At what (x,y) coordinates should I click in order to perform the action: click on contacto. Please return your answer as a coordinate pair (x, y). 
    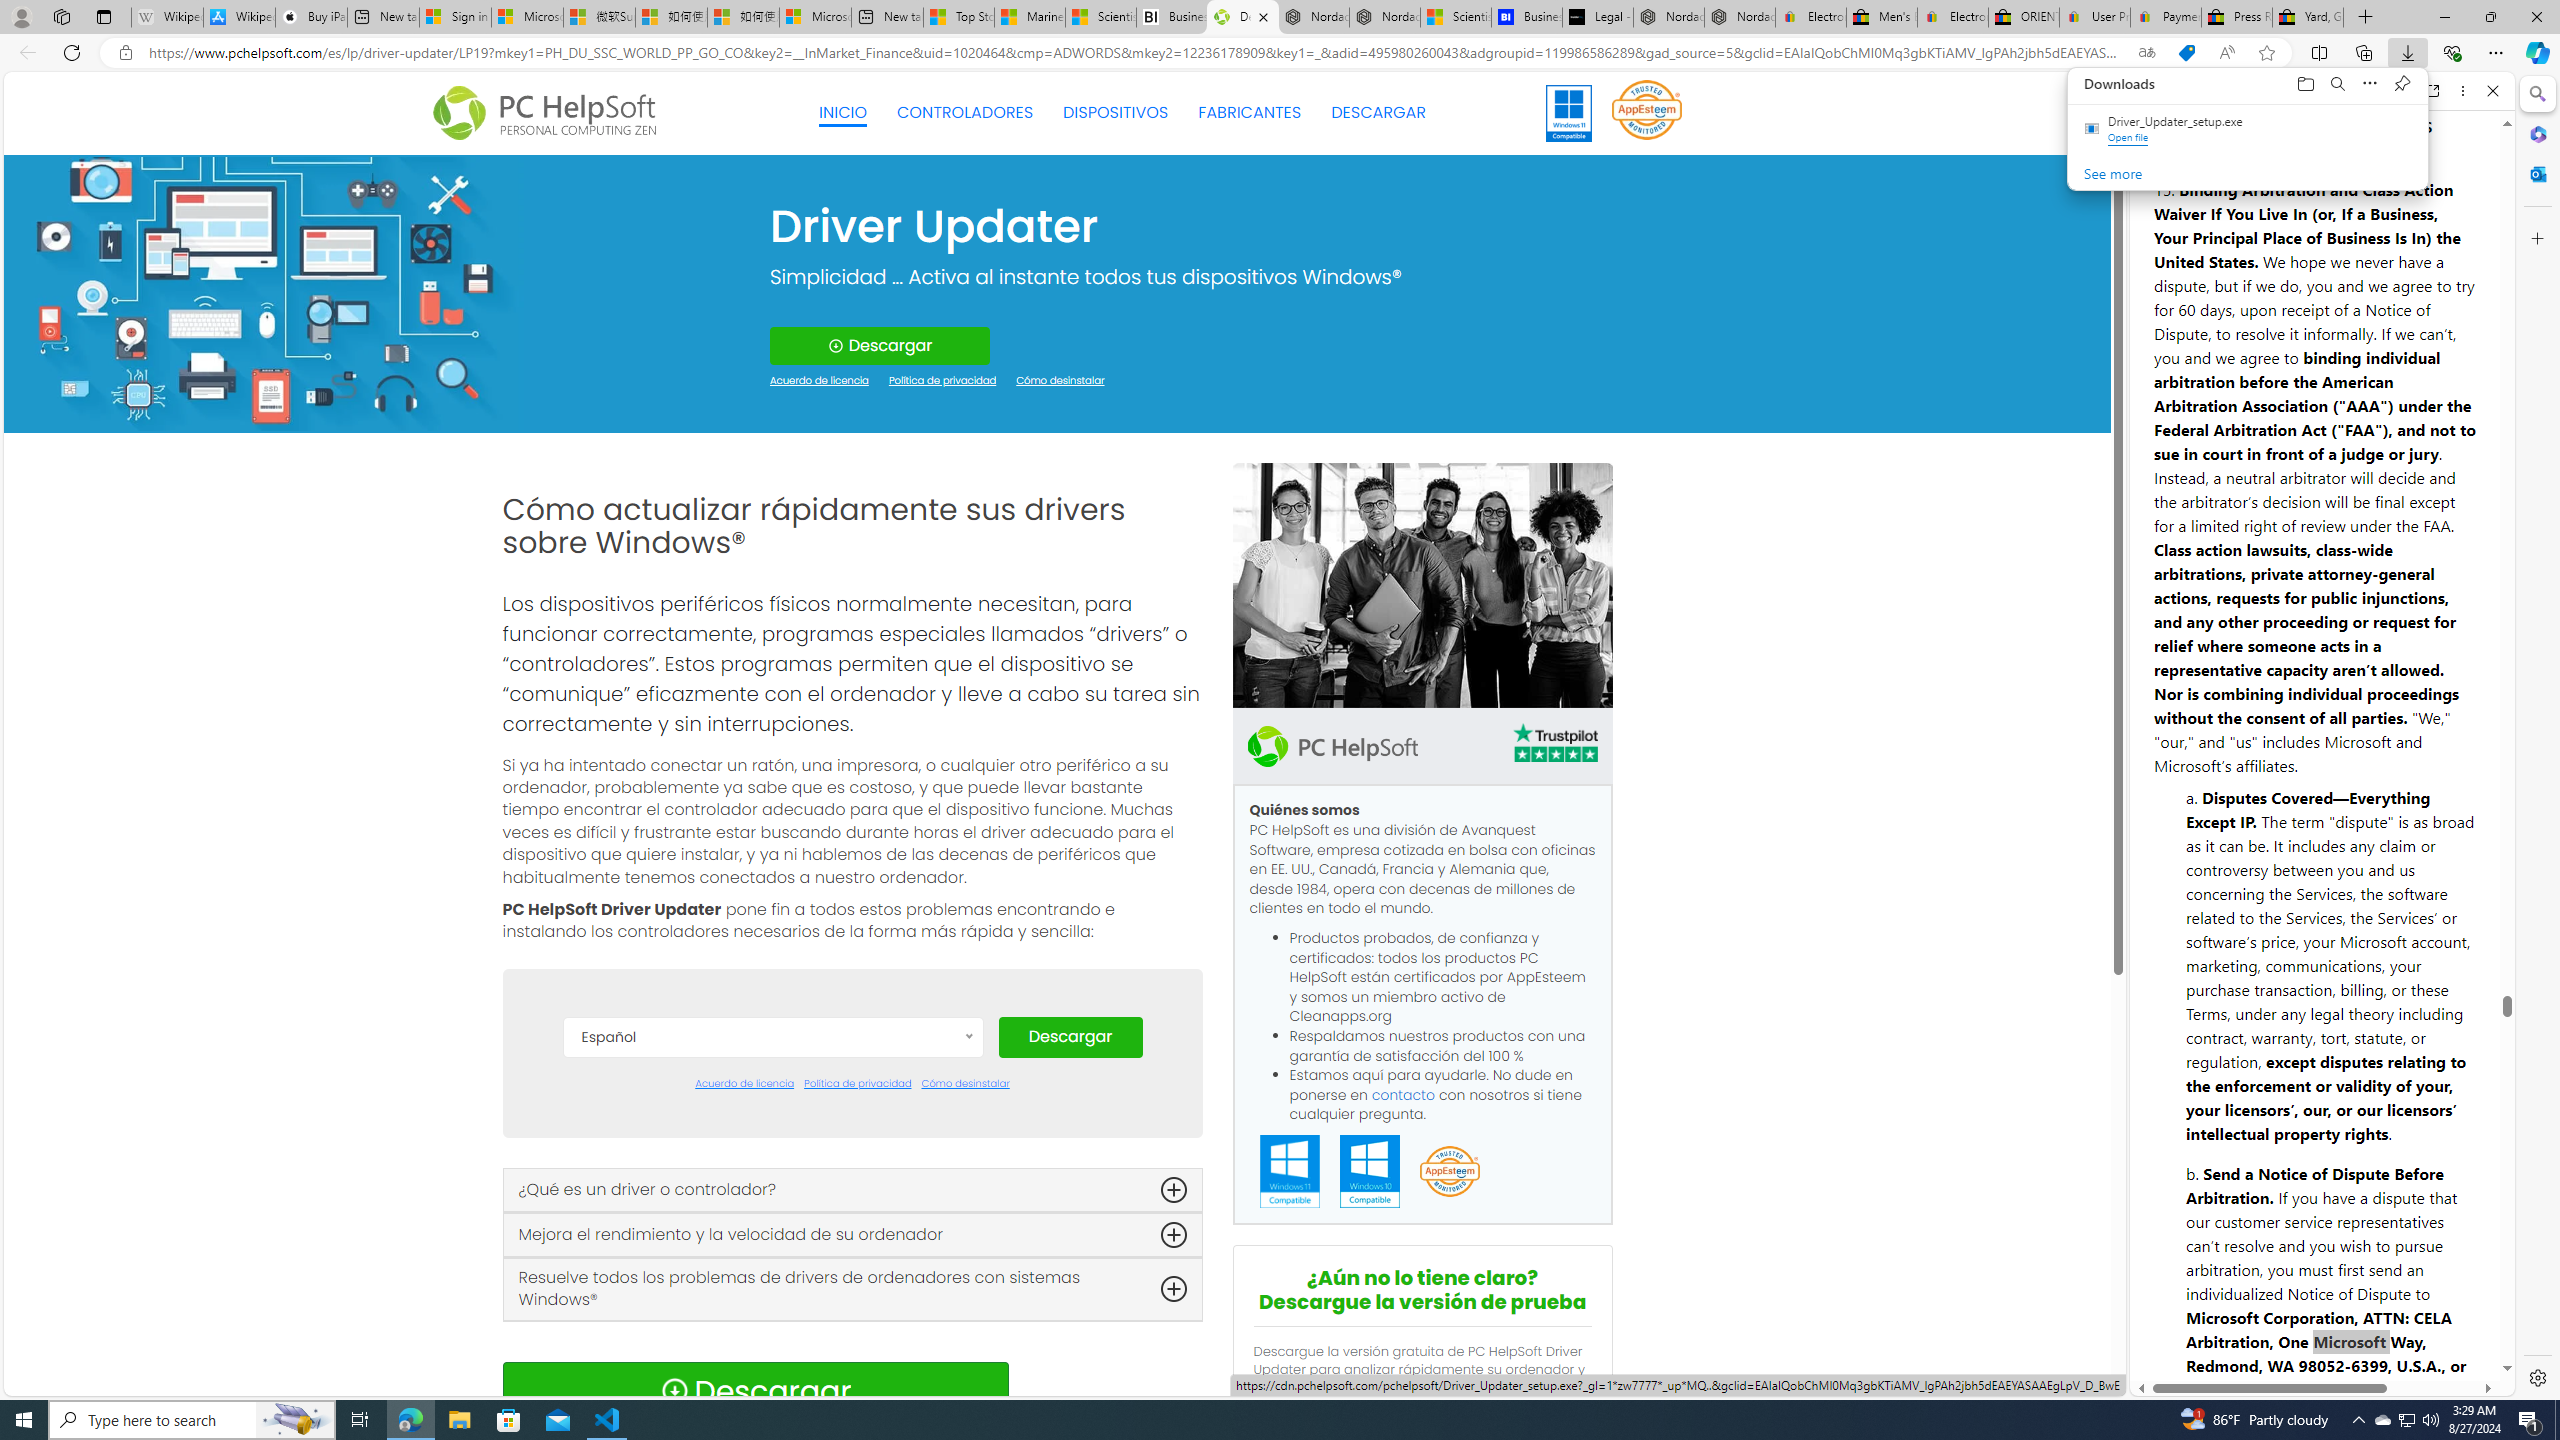
    Looking at the image, I should click on (1404, 1094).